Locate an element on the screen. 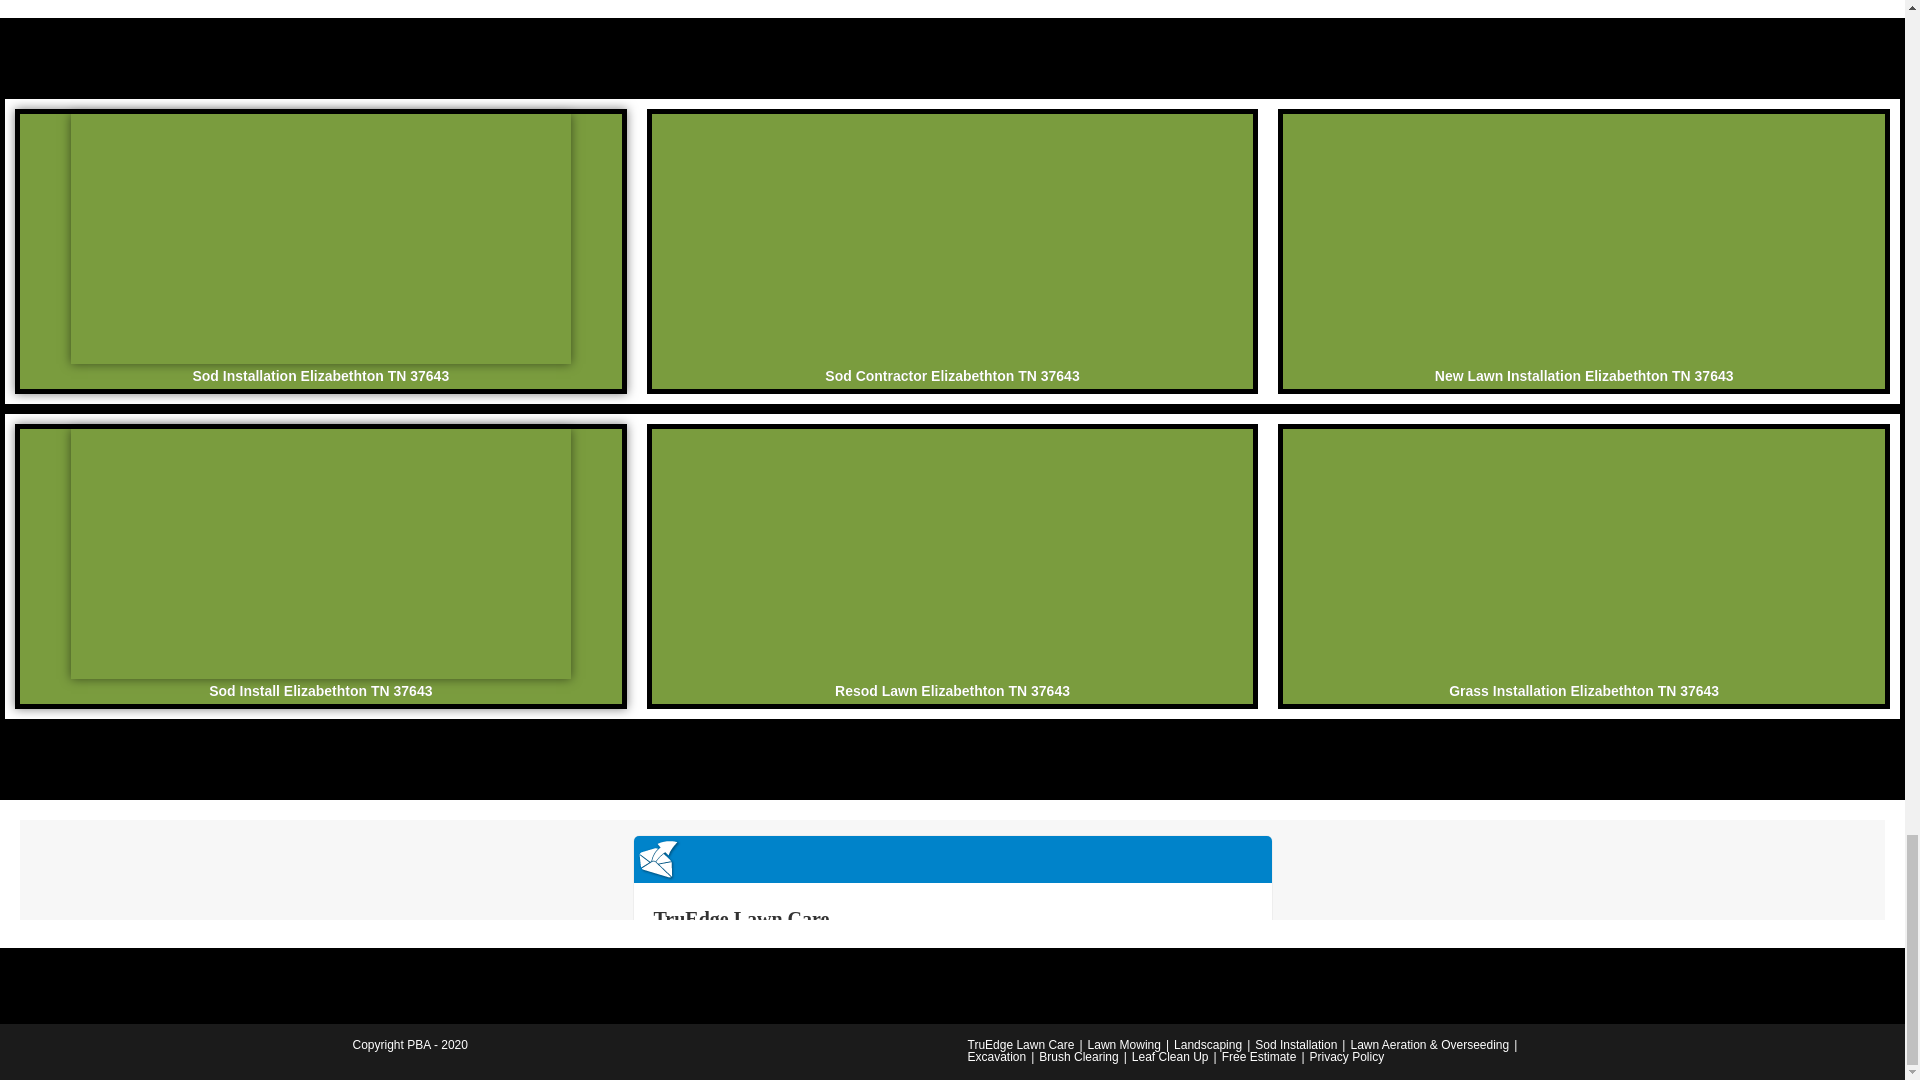 The width and height of the screenshot is (1920, 1080). Sod Installation, Sod Contractor, New Lawn Installation is located at coordinates (320, 238).